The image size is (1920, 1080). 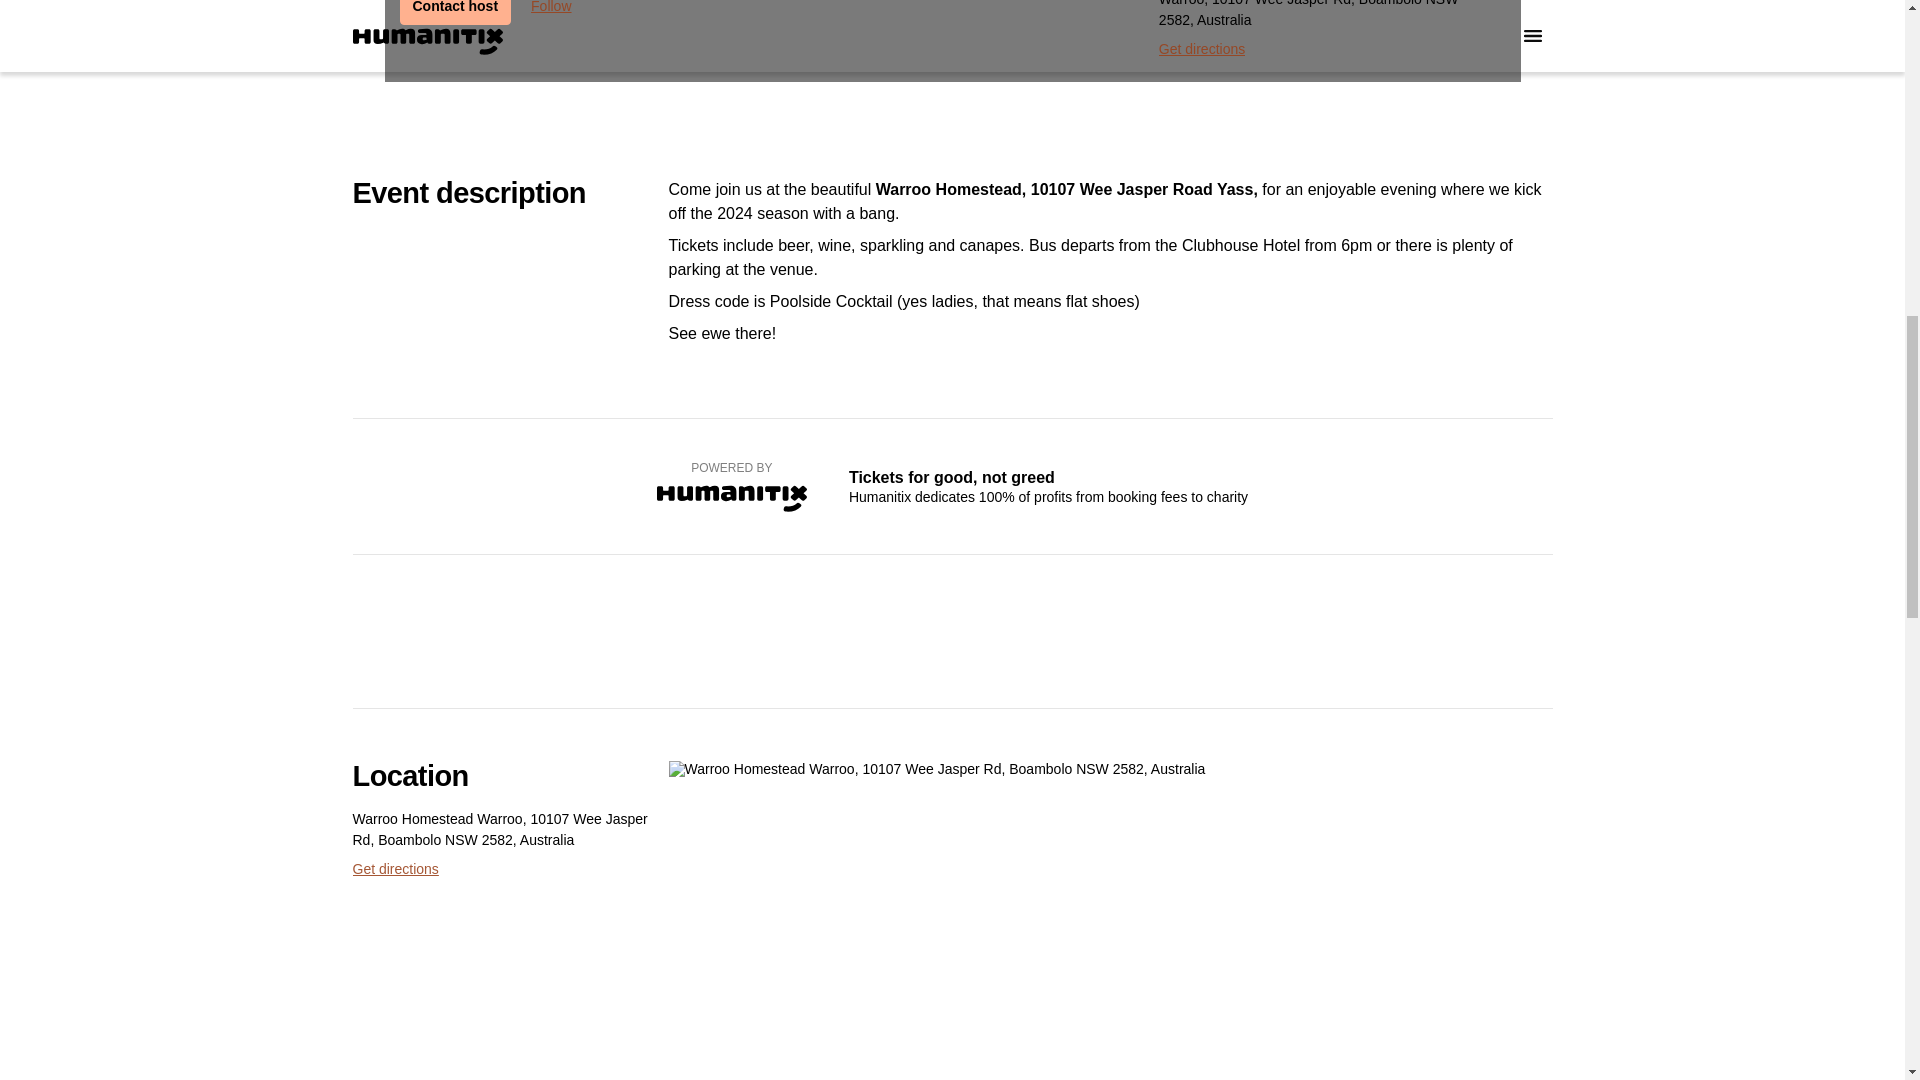 I want to click on Get directions, so click(x=394, y=868).